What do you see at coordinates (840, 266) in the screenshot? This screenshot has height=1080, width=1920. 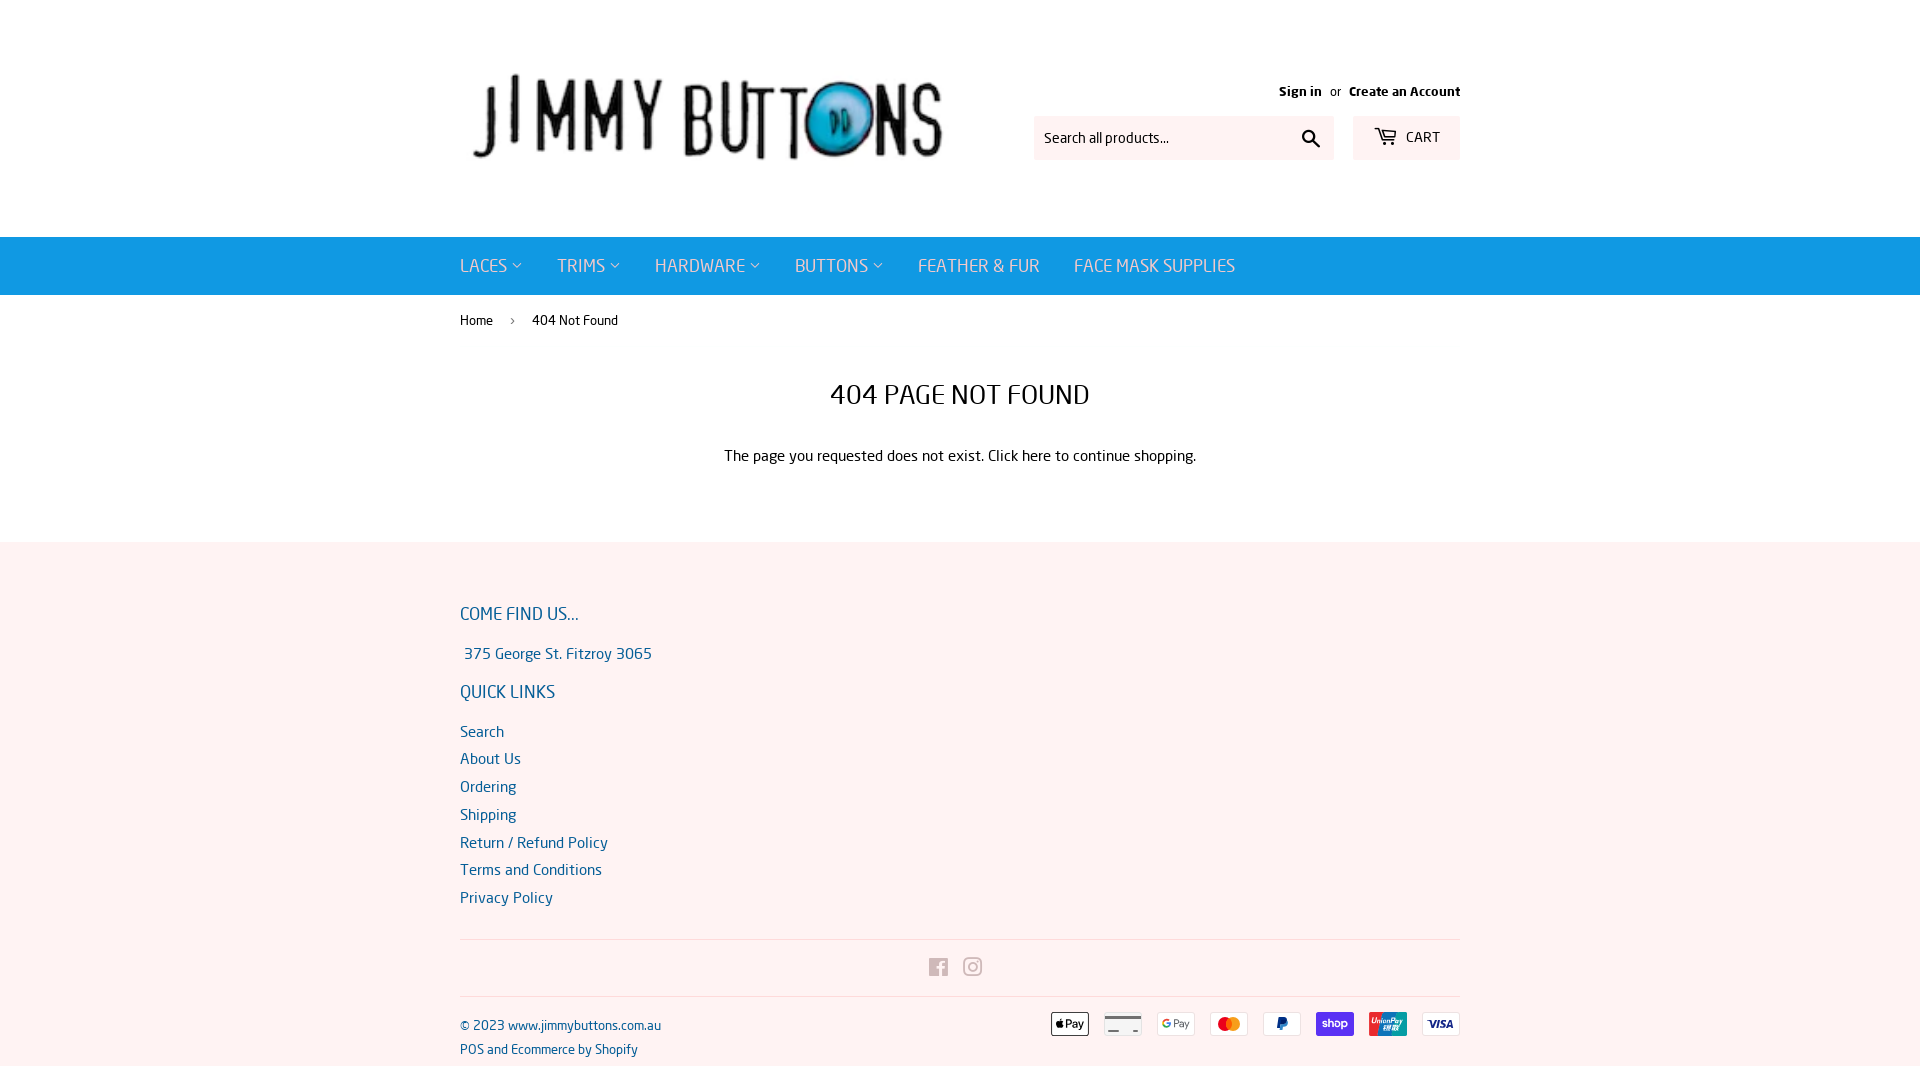 I see `BUTTONS` at bounding box center [840, 266].